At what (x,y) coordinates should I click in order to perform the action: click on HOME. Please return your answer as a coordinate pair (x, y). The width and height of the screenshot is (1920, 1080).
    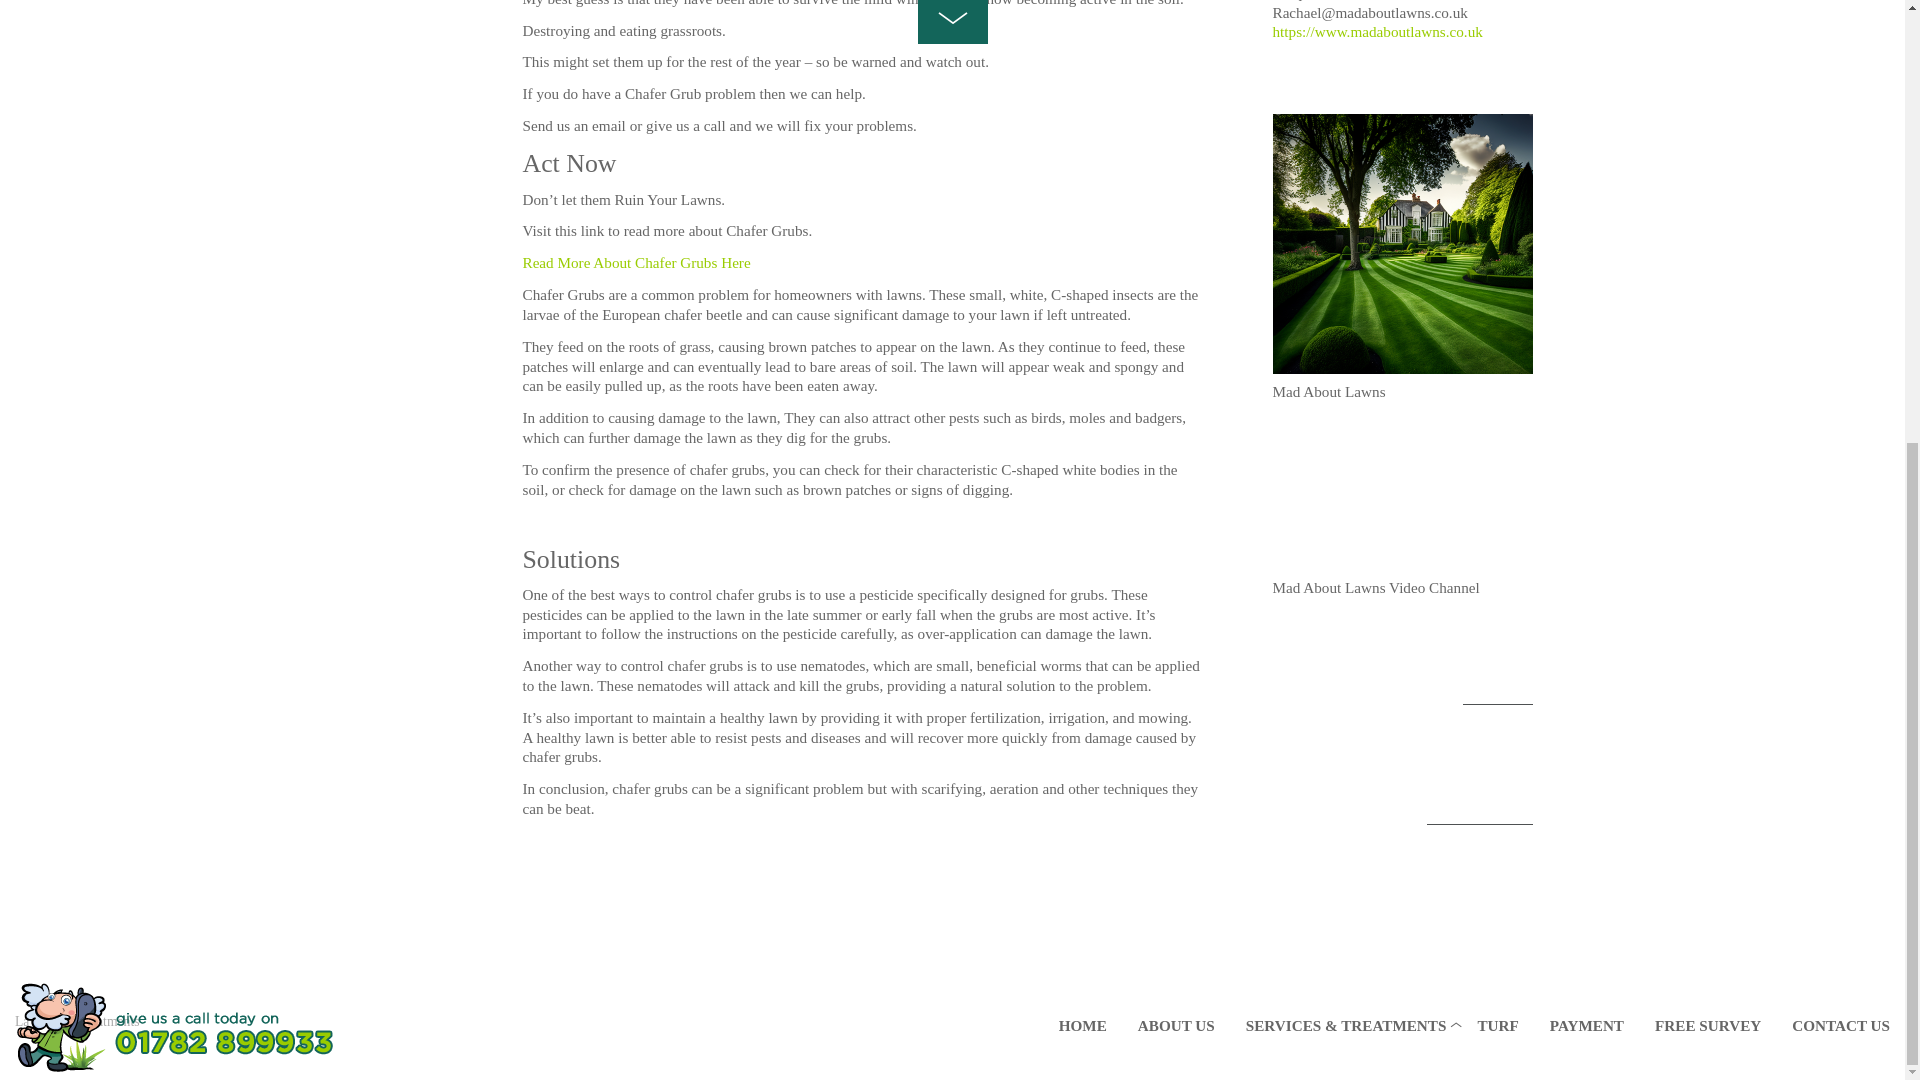
    Looking at the image, I should click on (1082, 278).